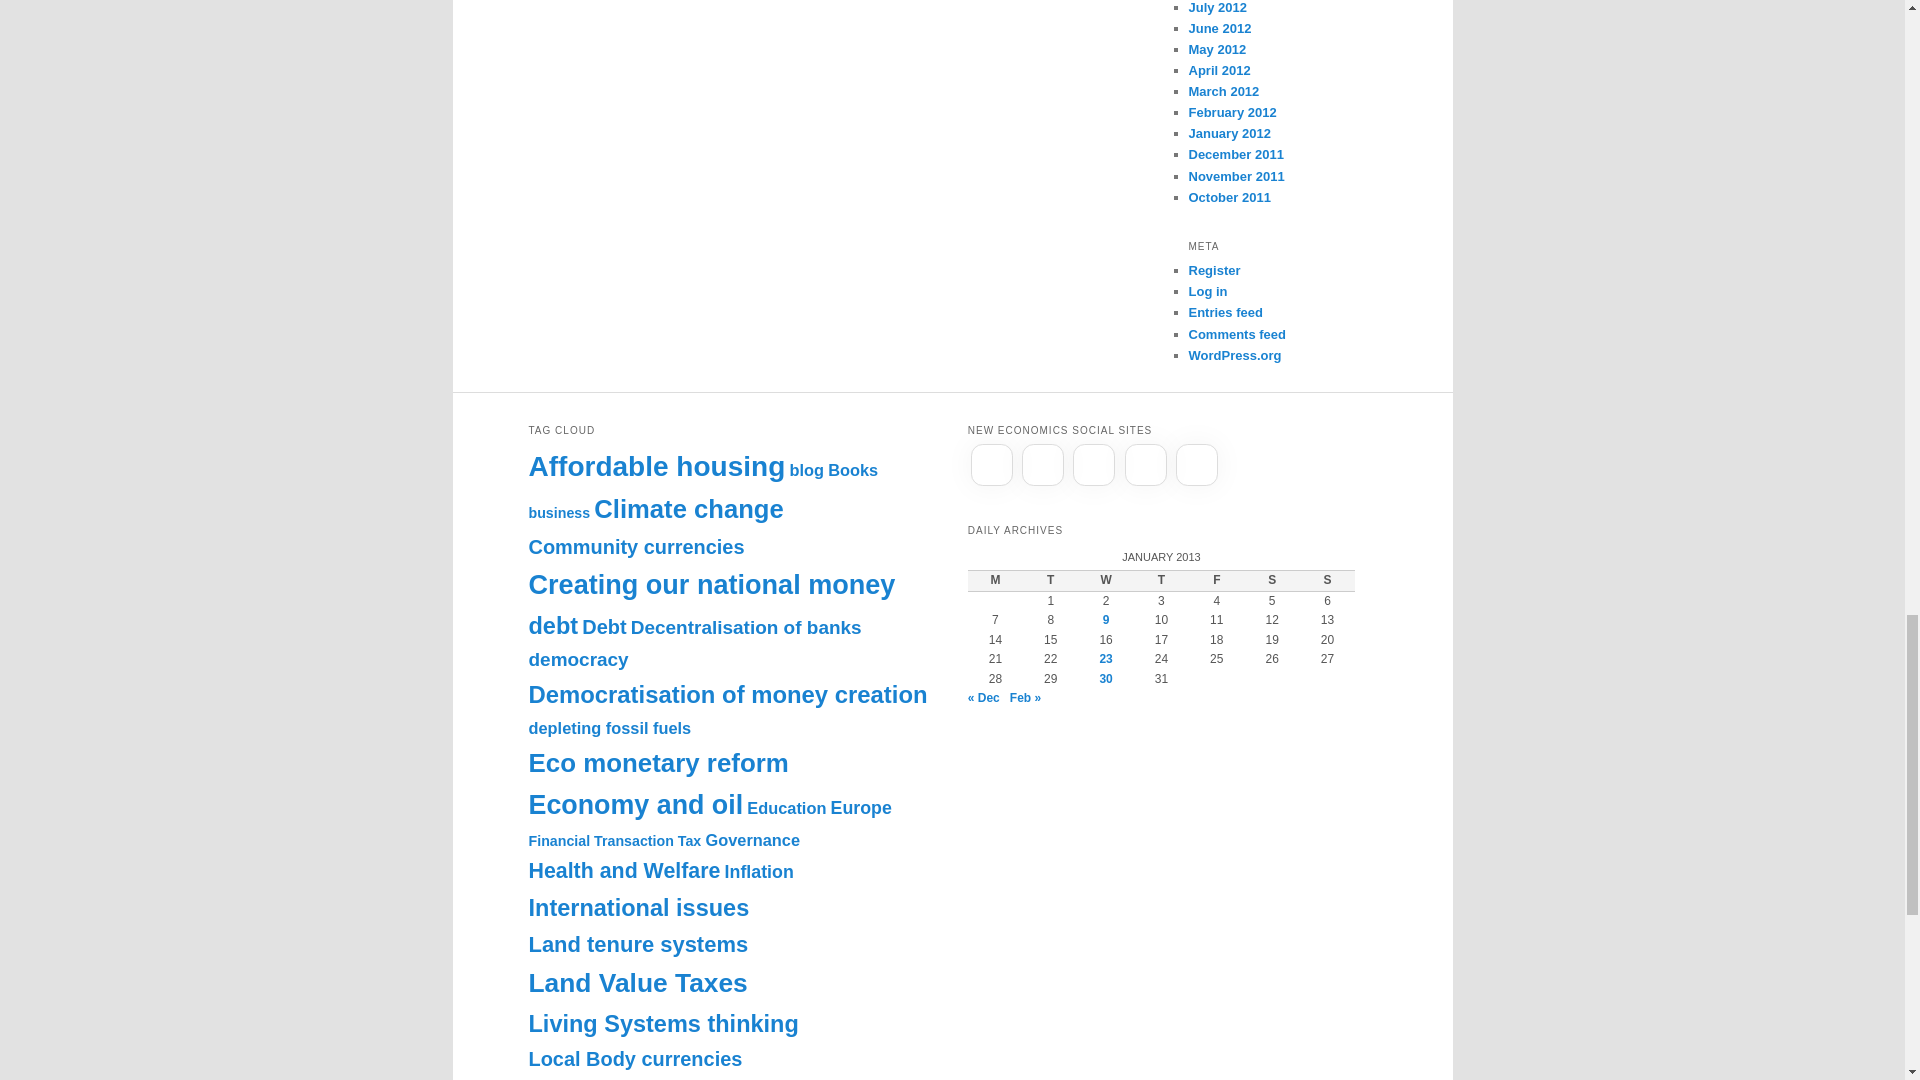 This screenshot has width=1920, height=1080. I want to click on Monday, so click(995, 580).